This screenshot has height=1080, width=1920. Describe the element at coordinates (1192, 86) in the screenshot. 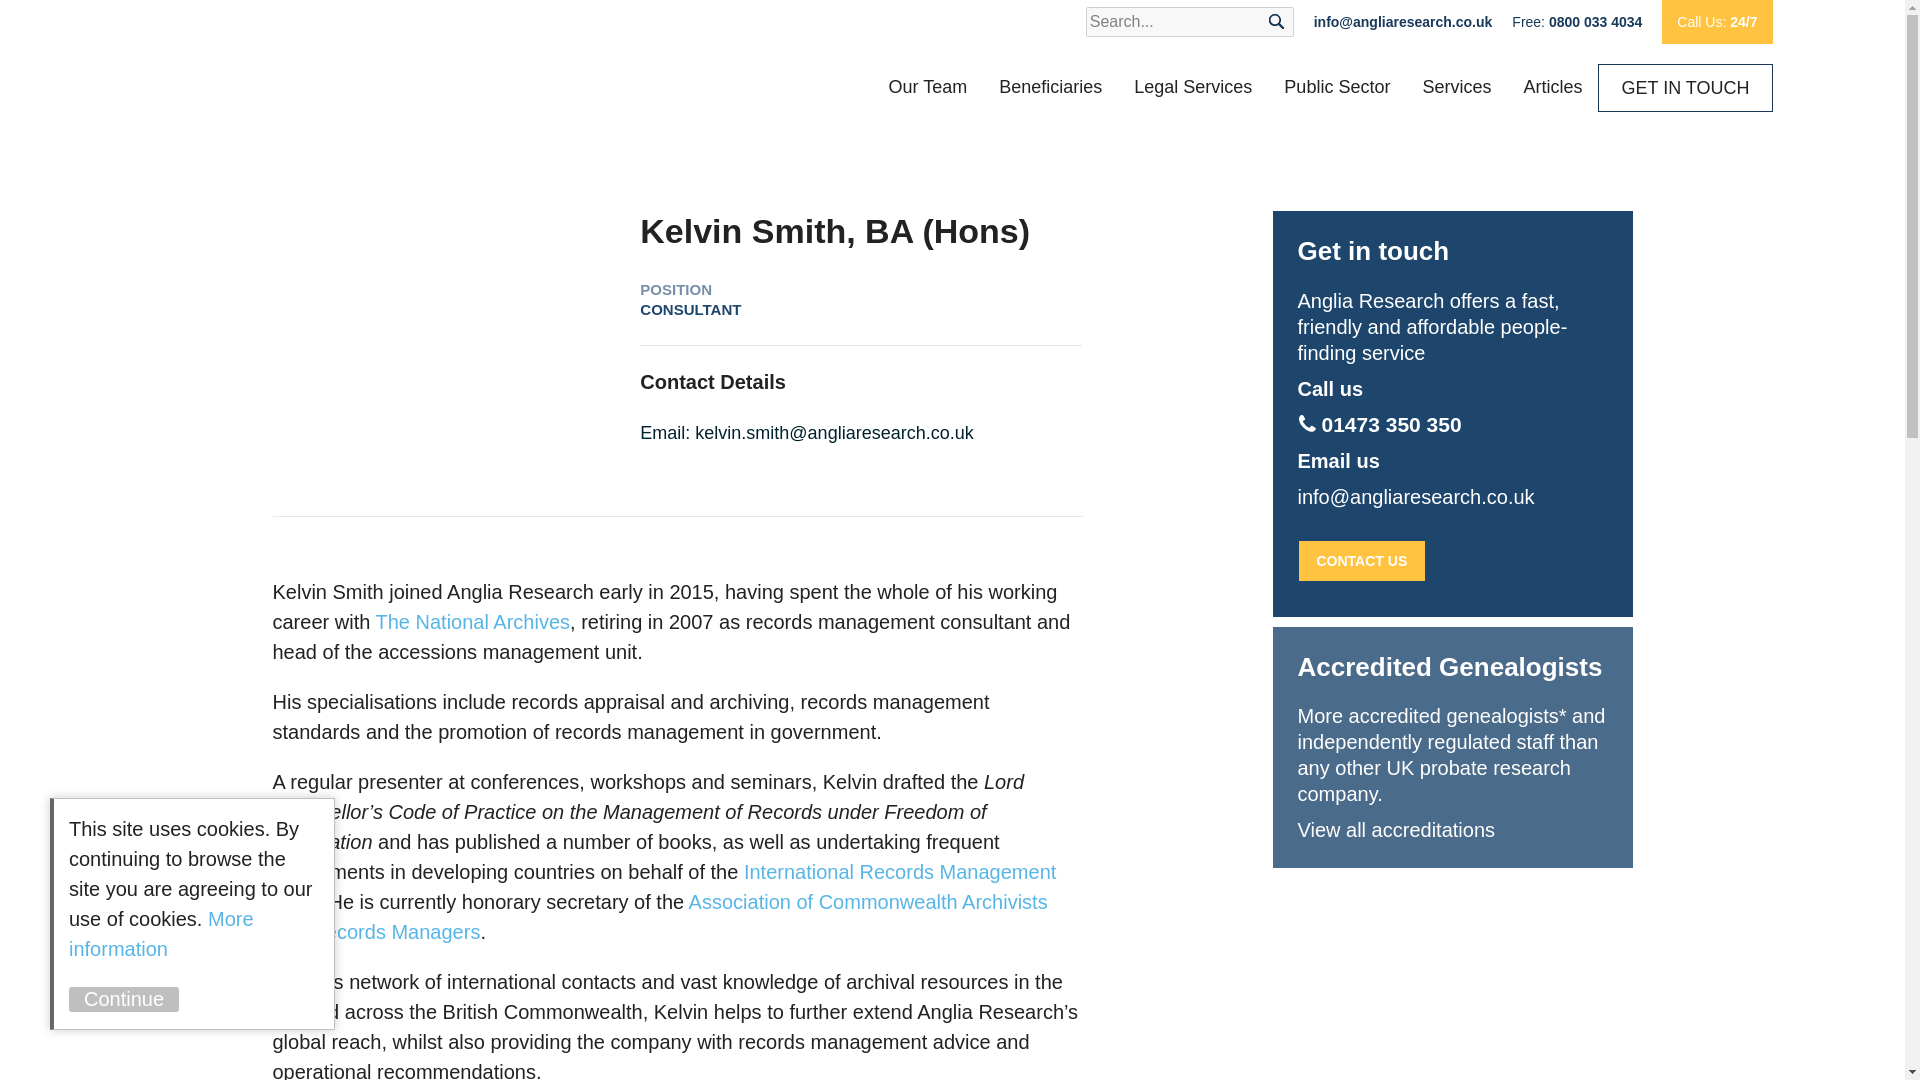

I see `Legal Services` at that location.